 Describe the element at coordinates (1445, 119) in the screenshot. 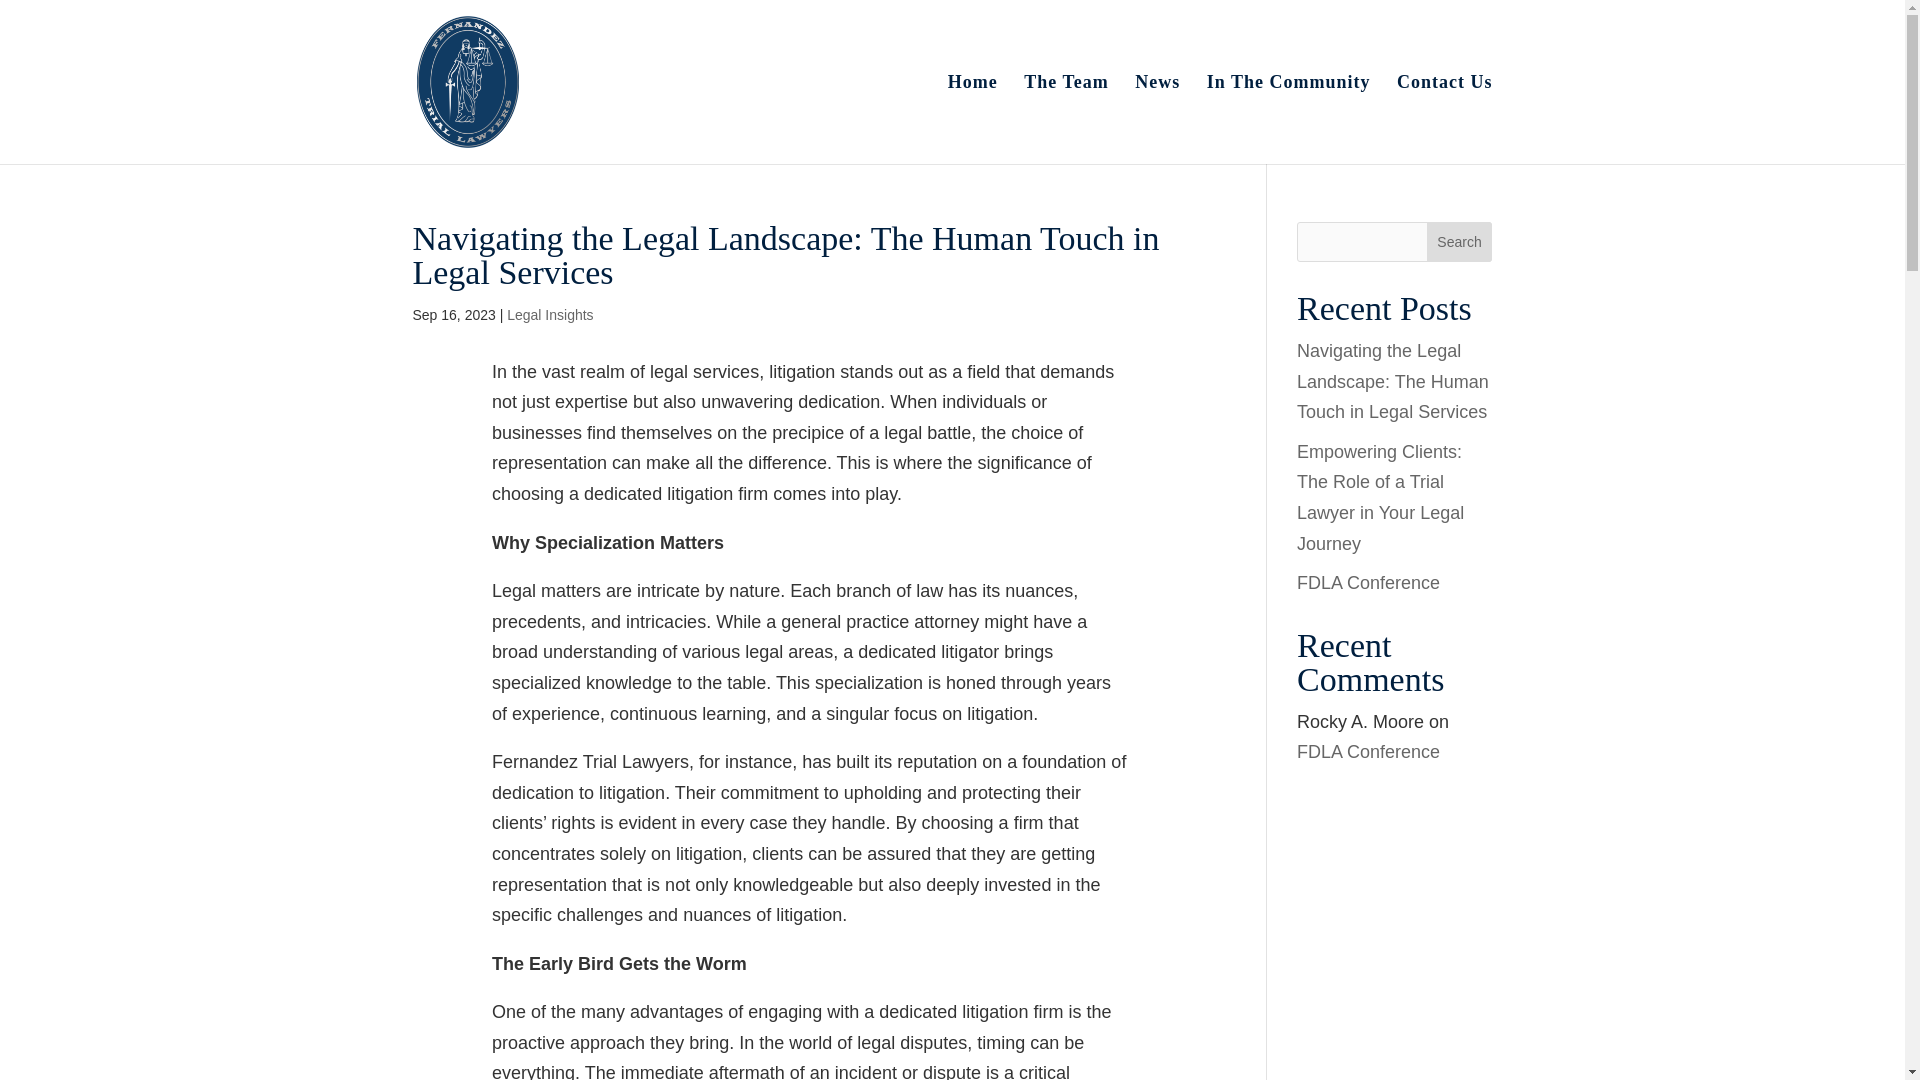

I see `Contact Us` at that location.